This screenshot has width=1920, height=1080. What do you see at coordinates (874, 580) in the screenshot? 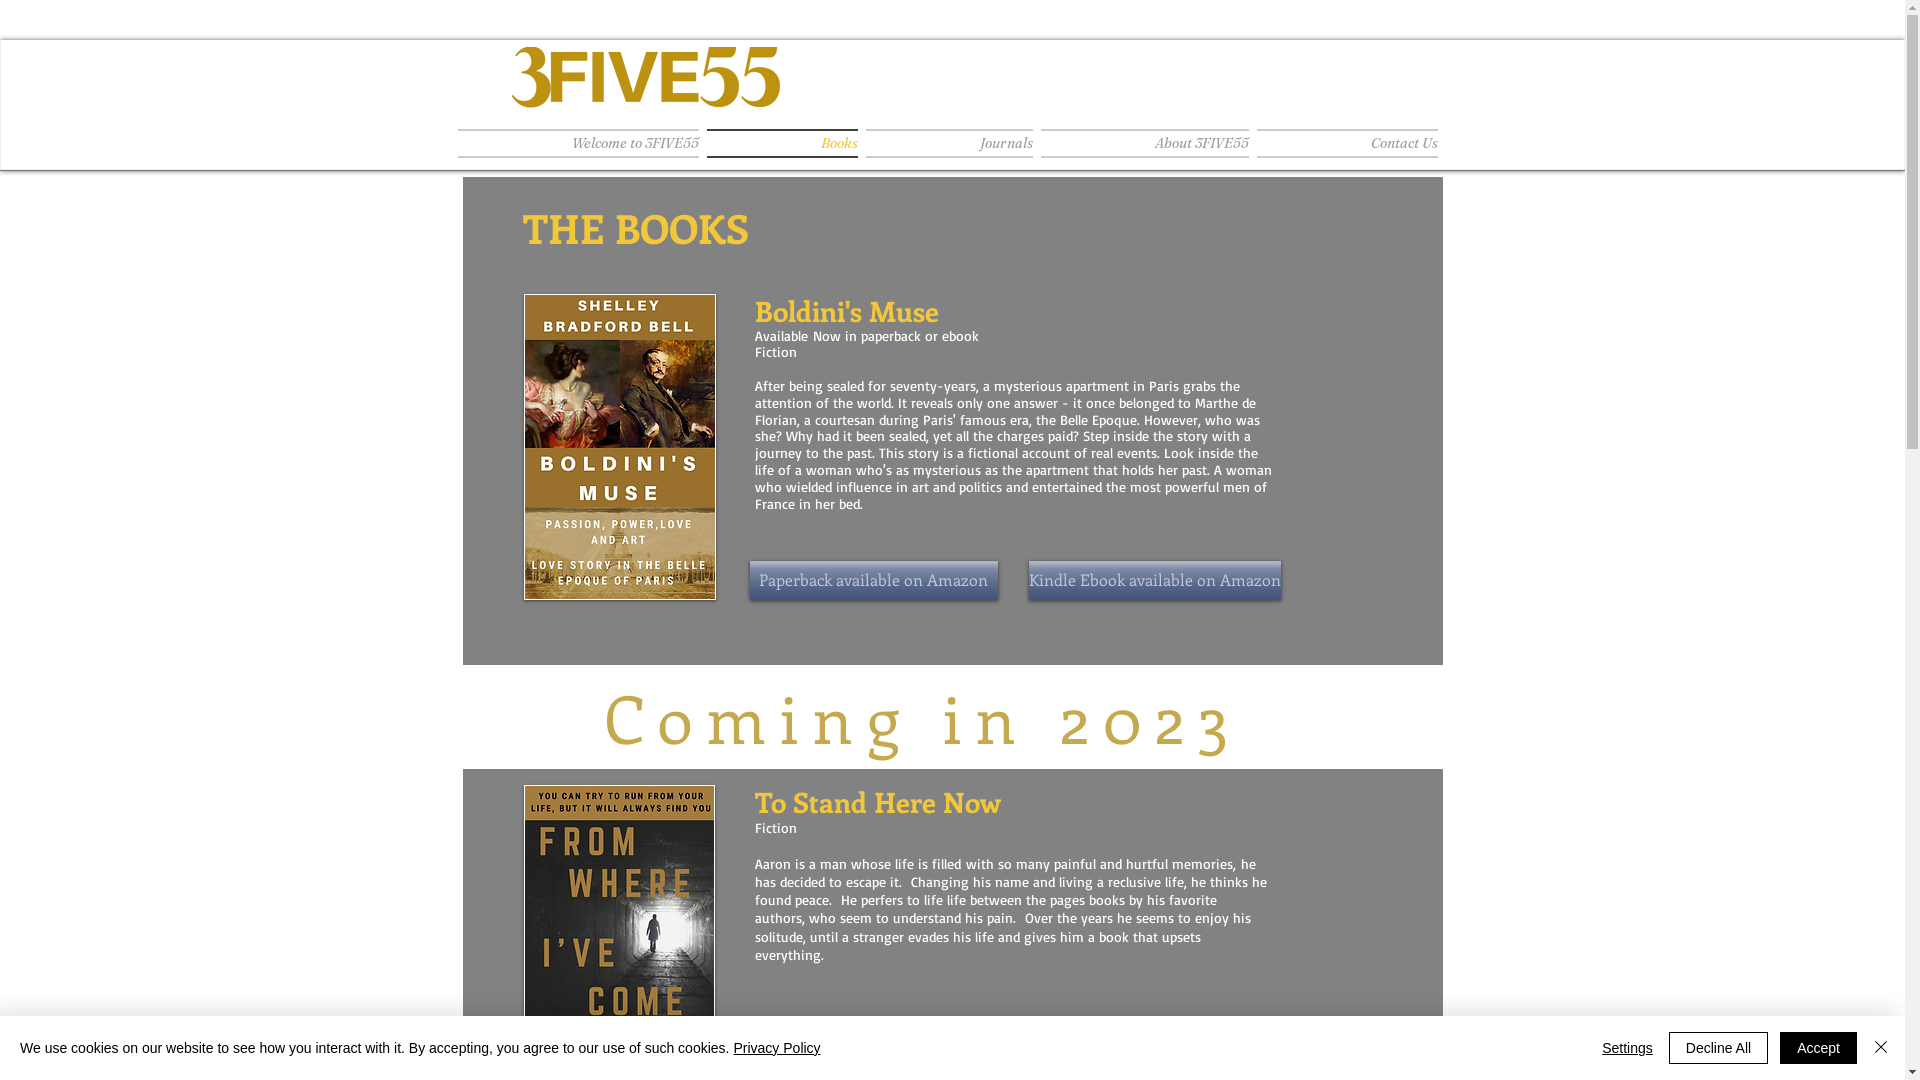
I see `Paperback available on Amazon` at bounding box center [874, 580].